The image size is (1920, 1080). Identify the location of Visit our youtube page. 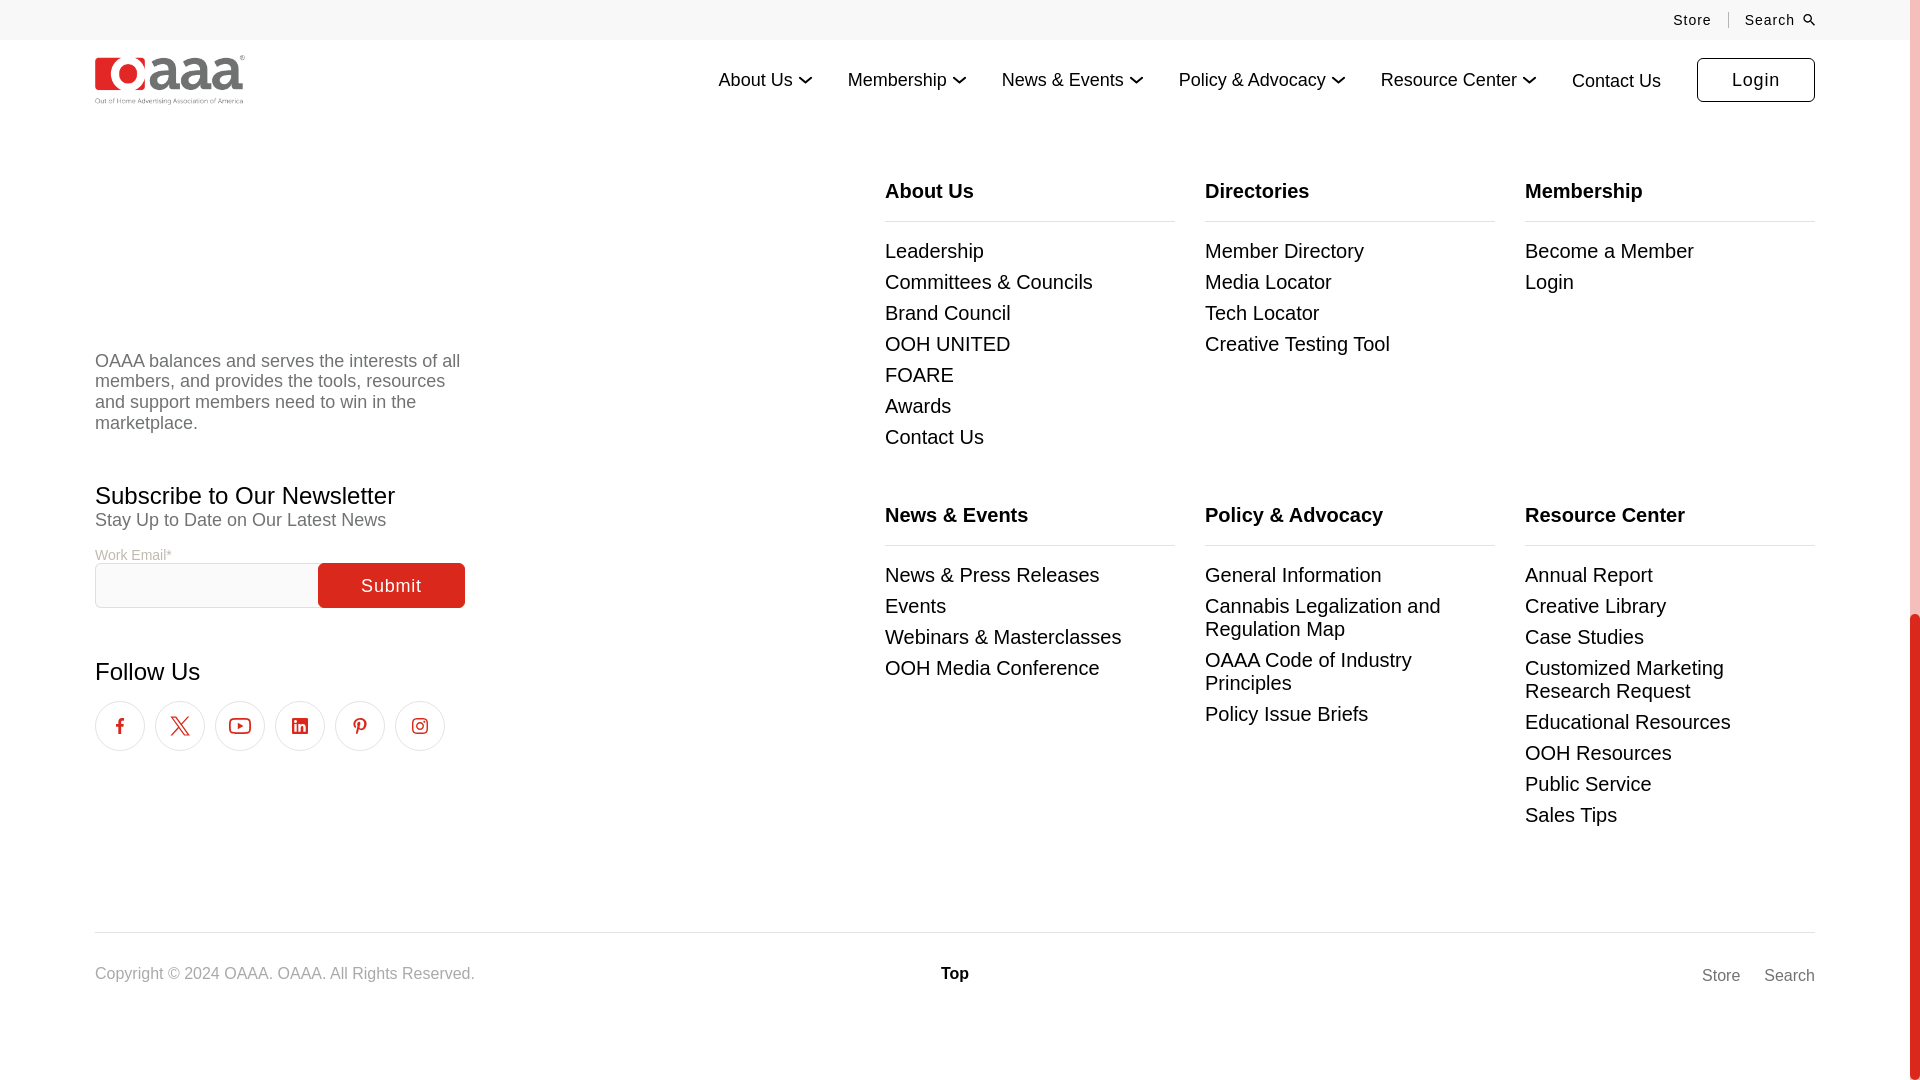
(240, 725).